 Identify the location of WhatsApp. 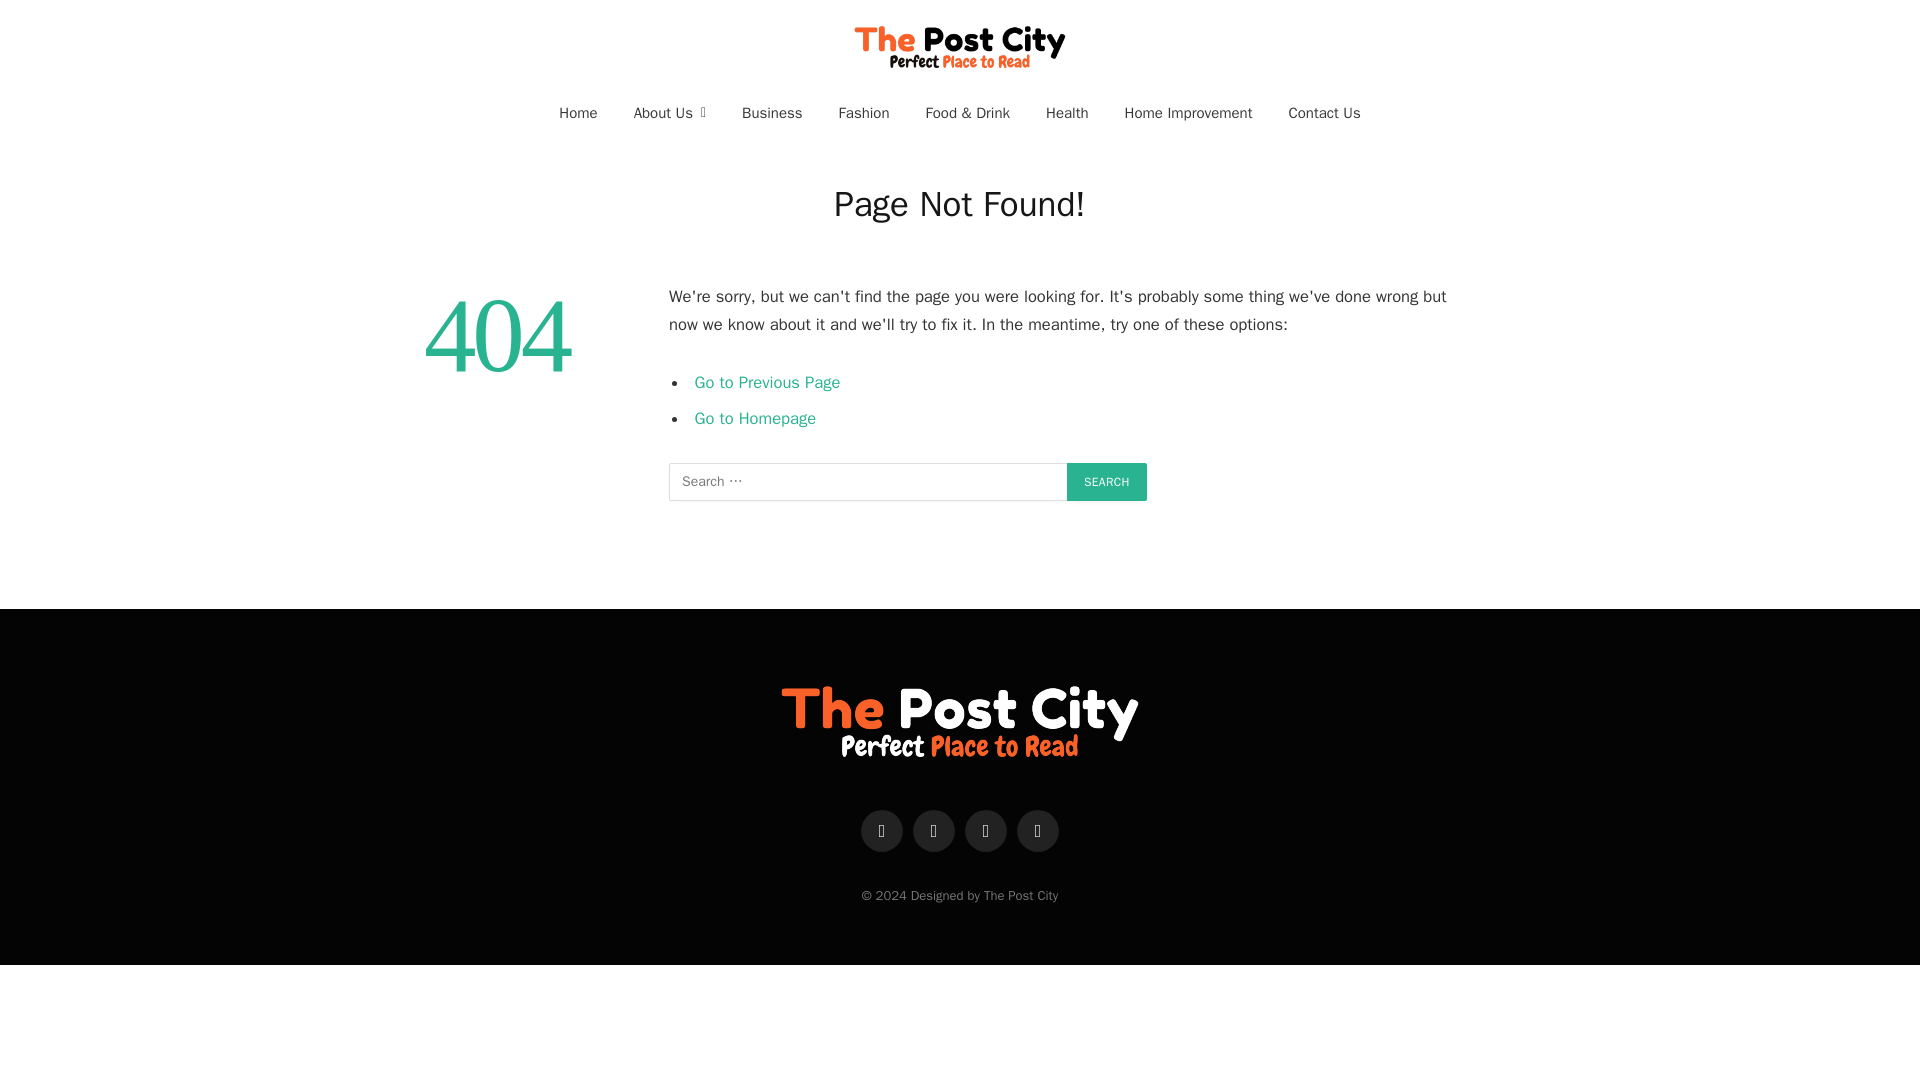
(1038, 831).